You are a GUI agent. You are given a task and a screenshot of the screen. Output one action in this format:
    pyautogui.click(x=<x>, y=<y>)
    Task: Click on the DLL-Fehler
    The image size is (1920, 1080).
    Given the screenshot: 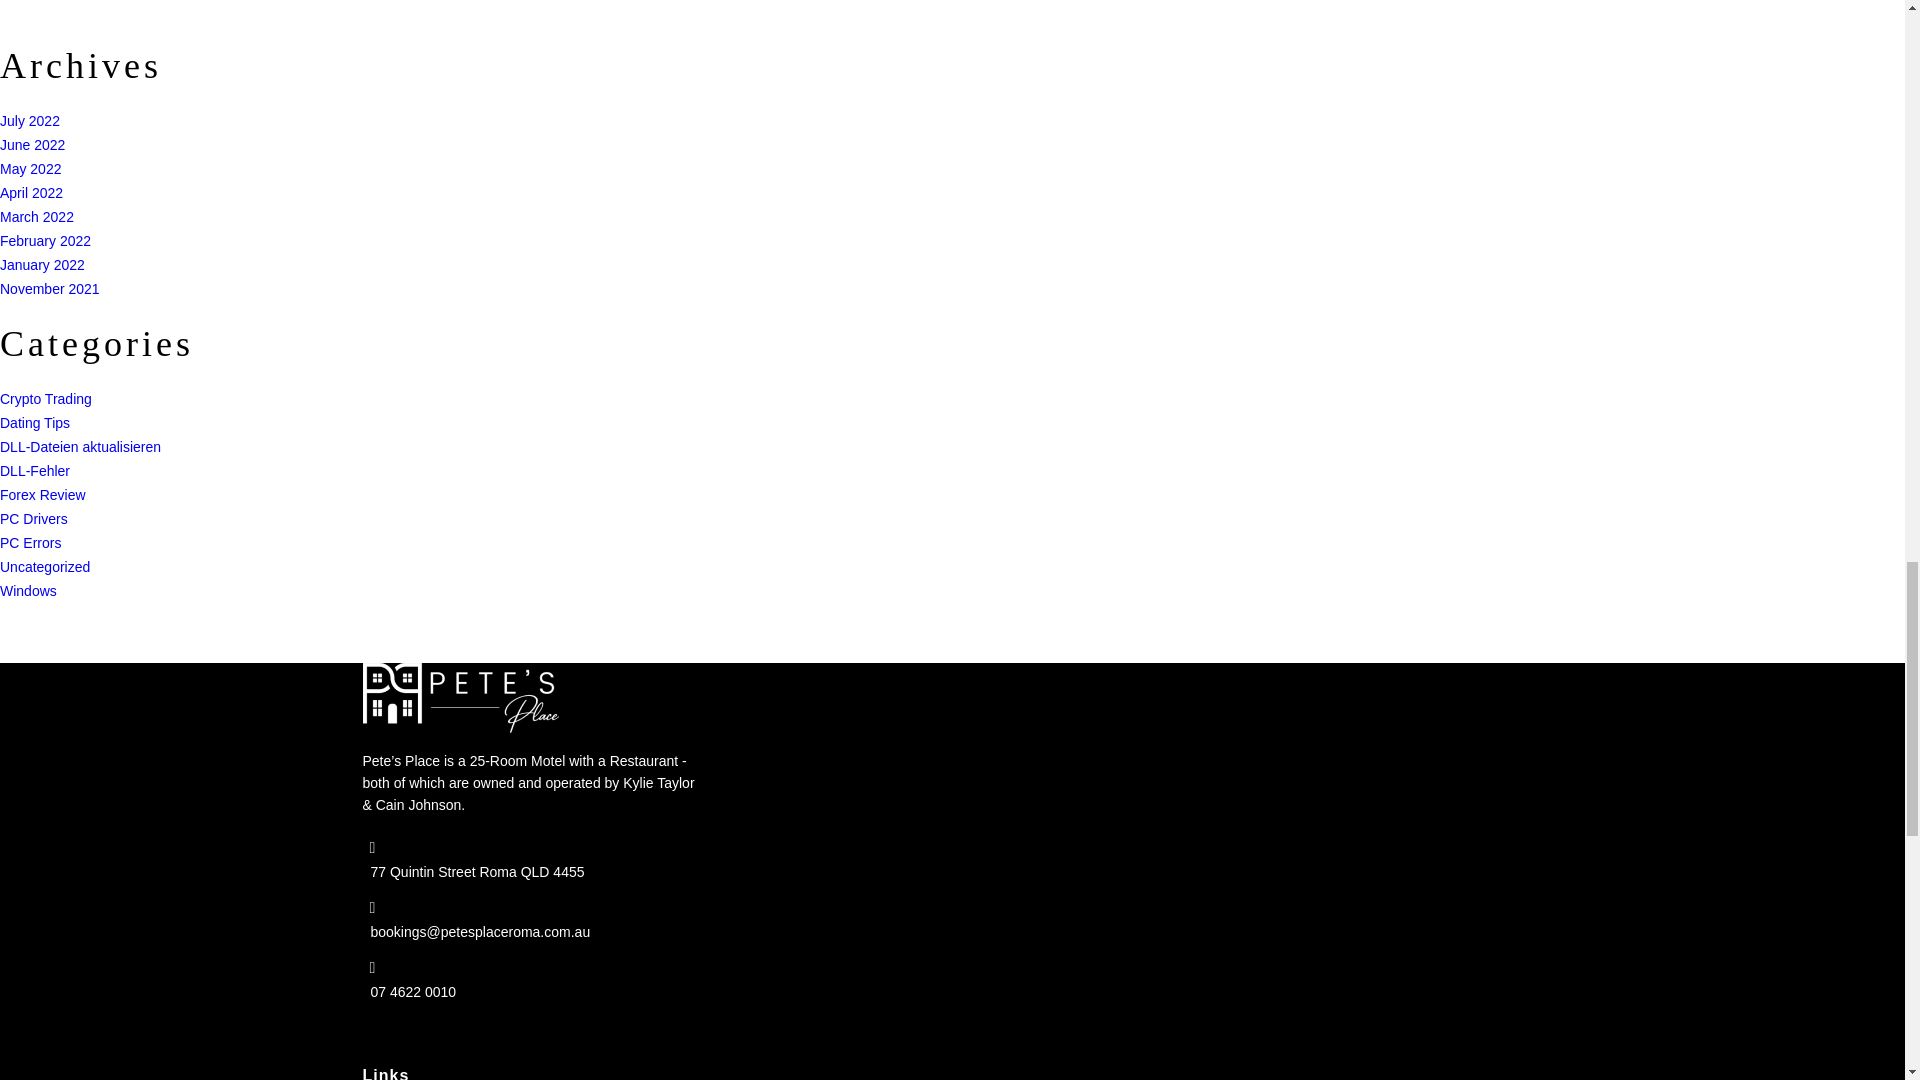 What is the action you would take?
    pyautogui.click(x=34, y=470)
    